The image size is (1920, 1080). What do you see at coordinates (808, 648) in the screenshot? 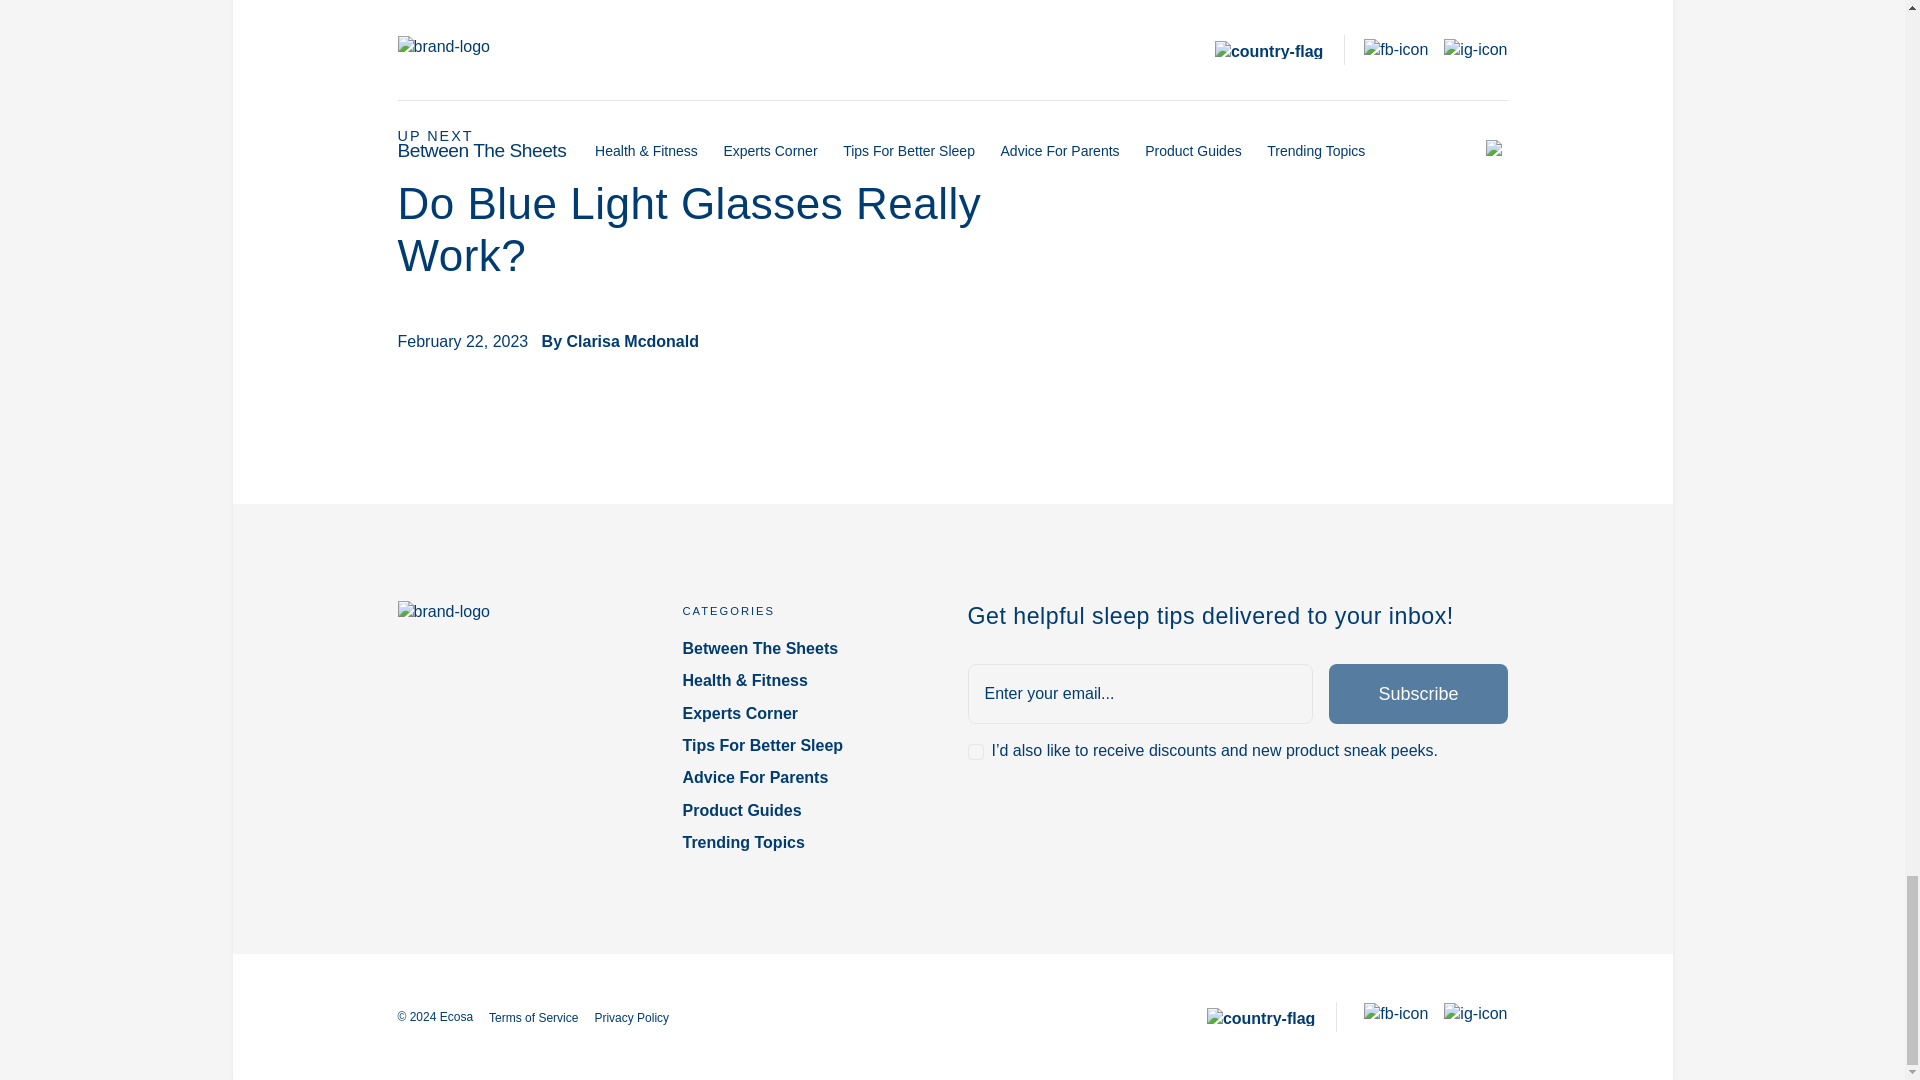
I see `Between The Sheets` at bounding box center [808, 648].